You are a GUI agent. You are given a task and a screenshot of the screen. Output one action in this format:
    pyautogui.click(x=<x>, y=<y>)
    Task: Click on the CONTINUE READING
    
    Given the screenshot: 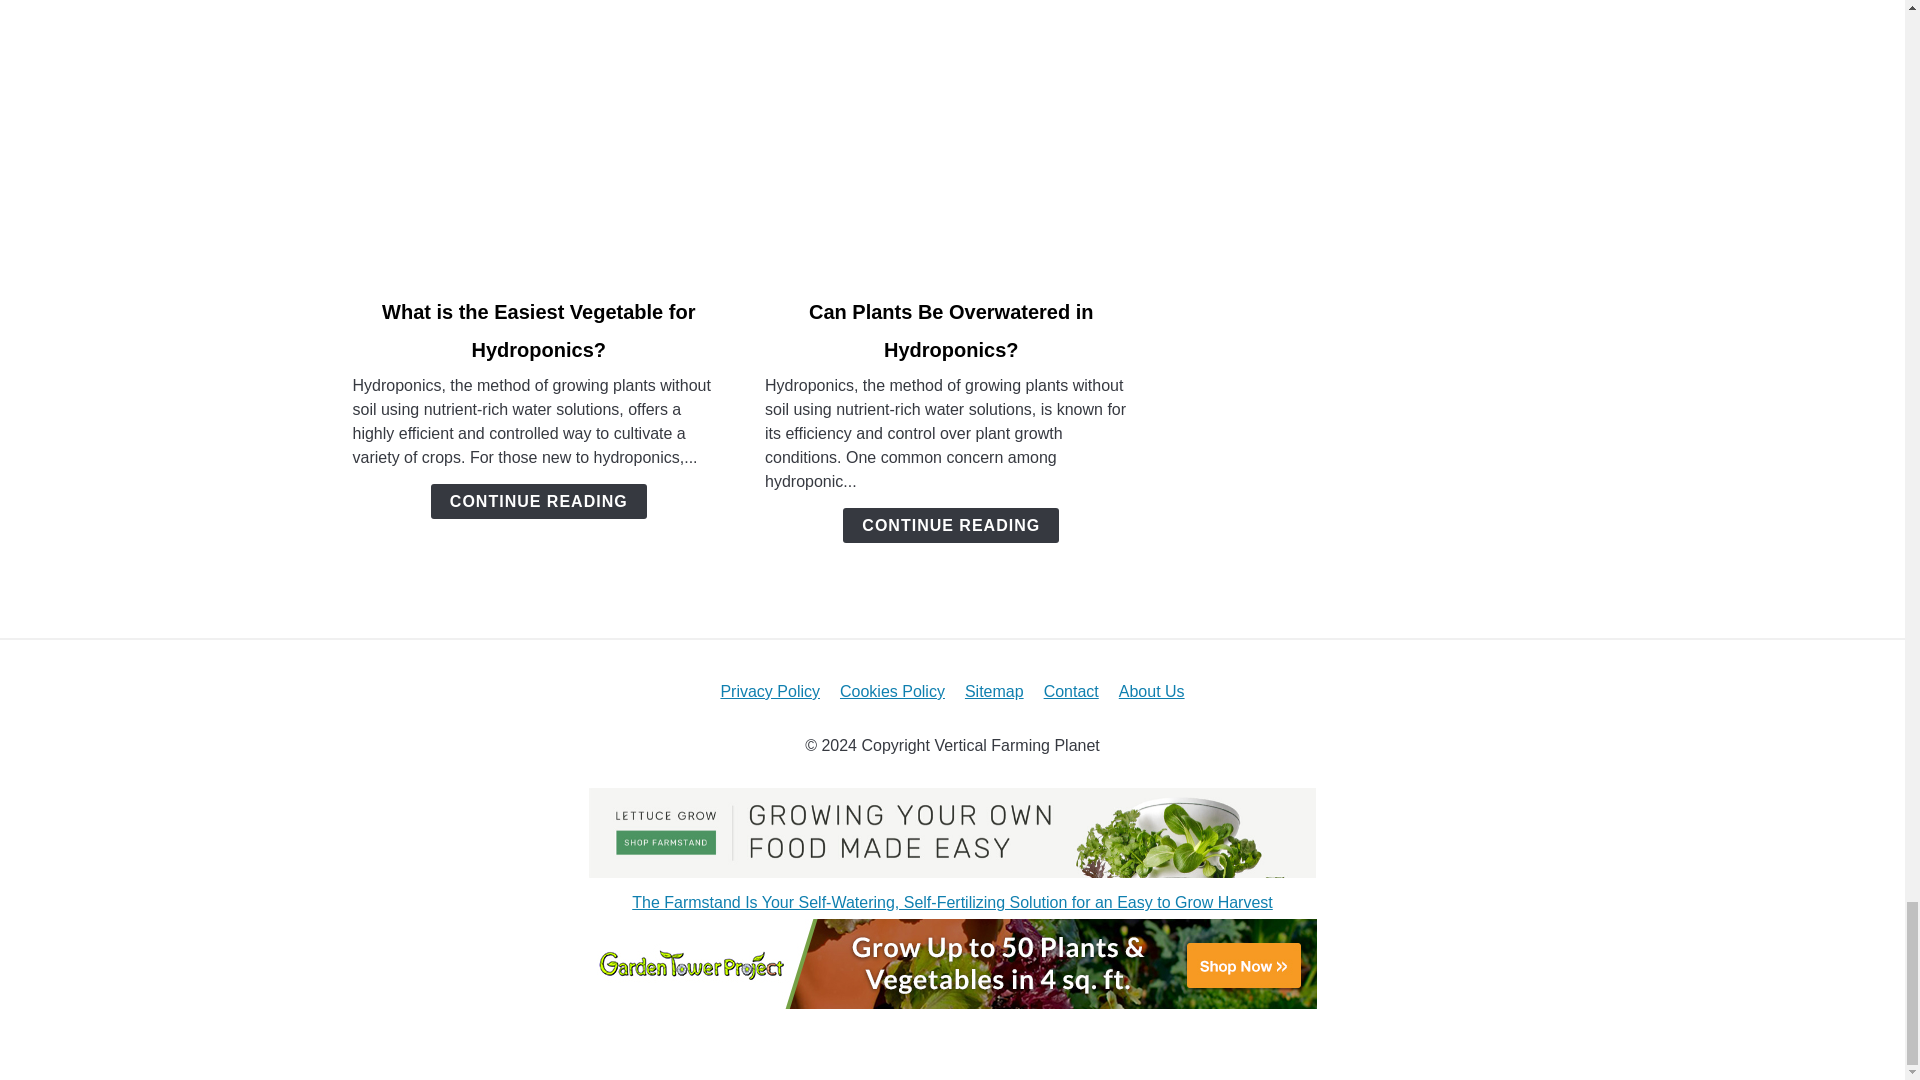 What is the action you would take?
    pyautogui.click(x=950, y=525)
    